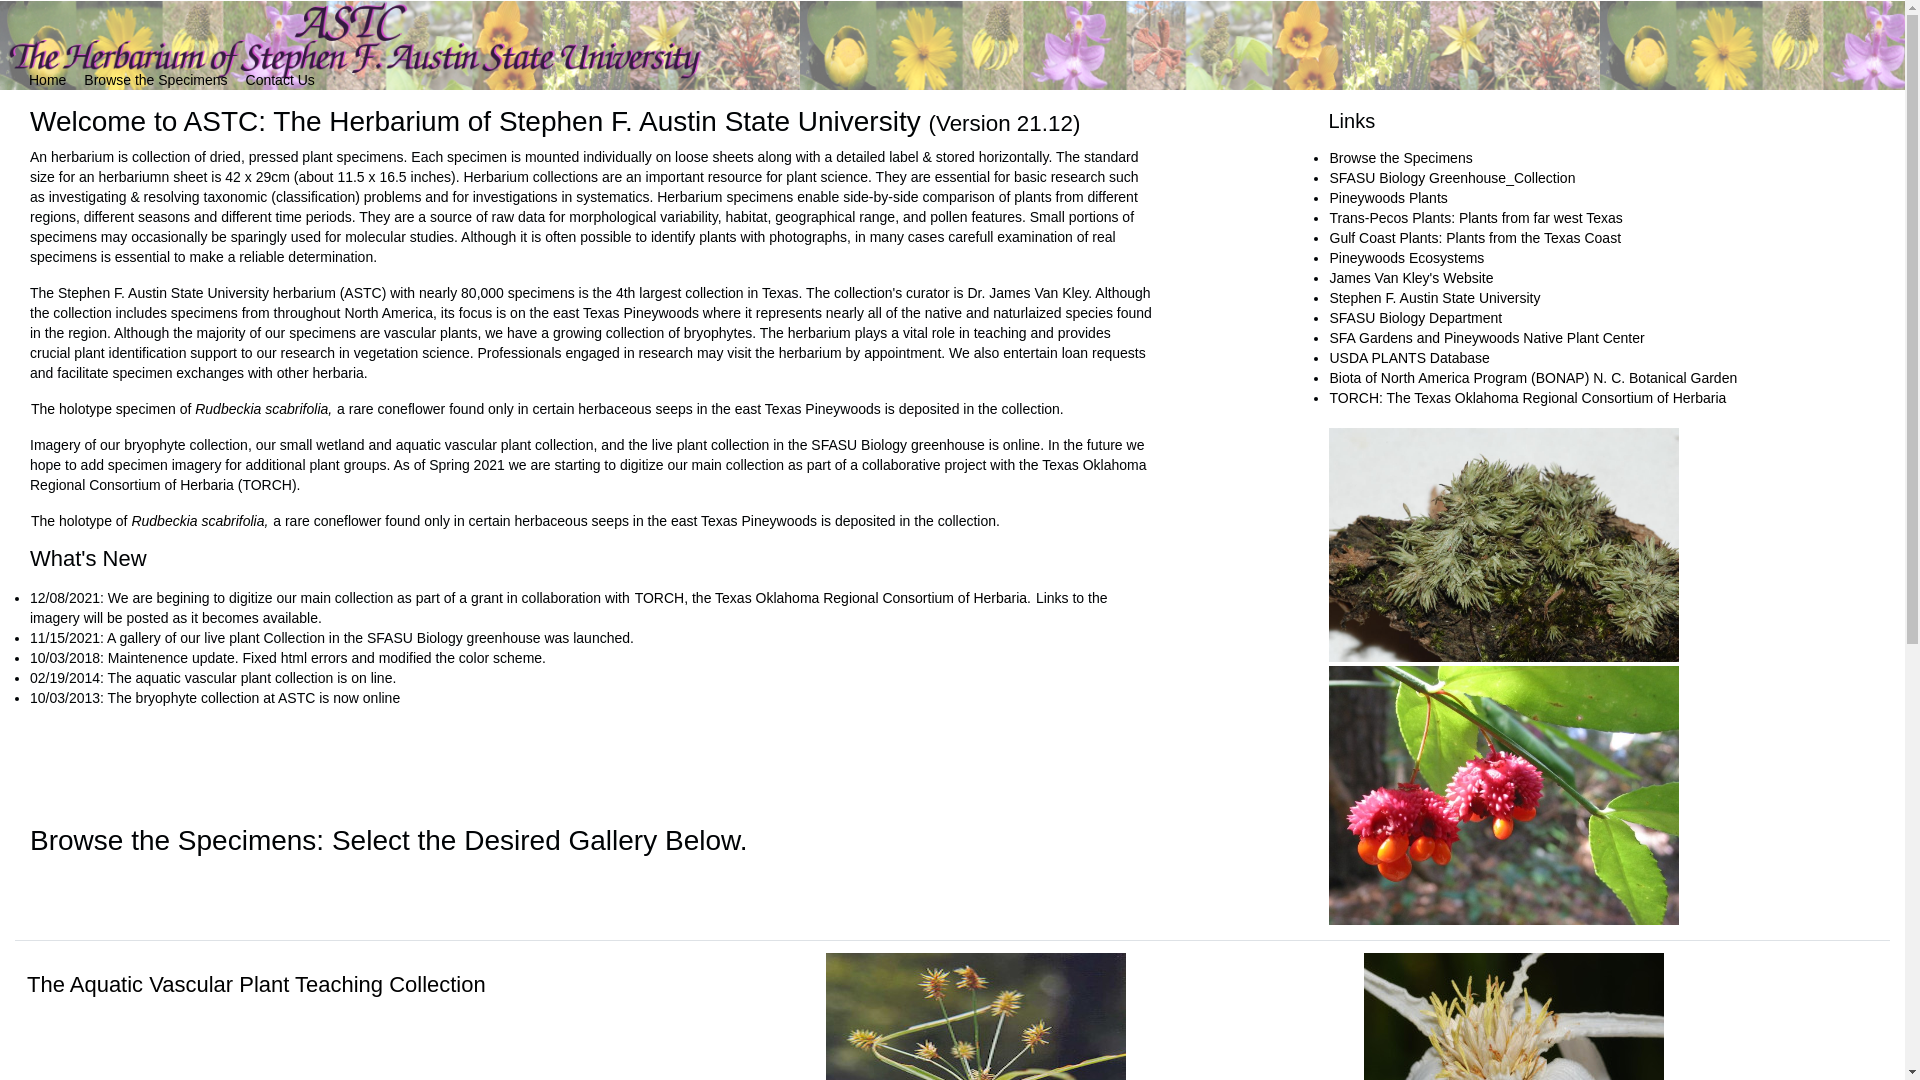 This screenshot has height=1080, width=1920. What do you see at coordinates (149, 521) in the screenshot?
I see `The holotype of Rudbeckia scabrifolia,` at bounding box center [149, 521].